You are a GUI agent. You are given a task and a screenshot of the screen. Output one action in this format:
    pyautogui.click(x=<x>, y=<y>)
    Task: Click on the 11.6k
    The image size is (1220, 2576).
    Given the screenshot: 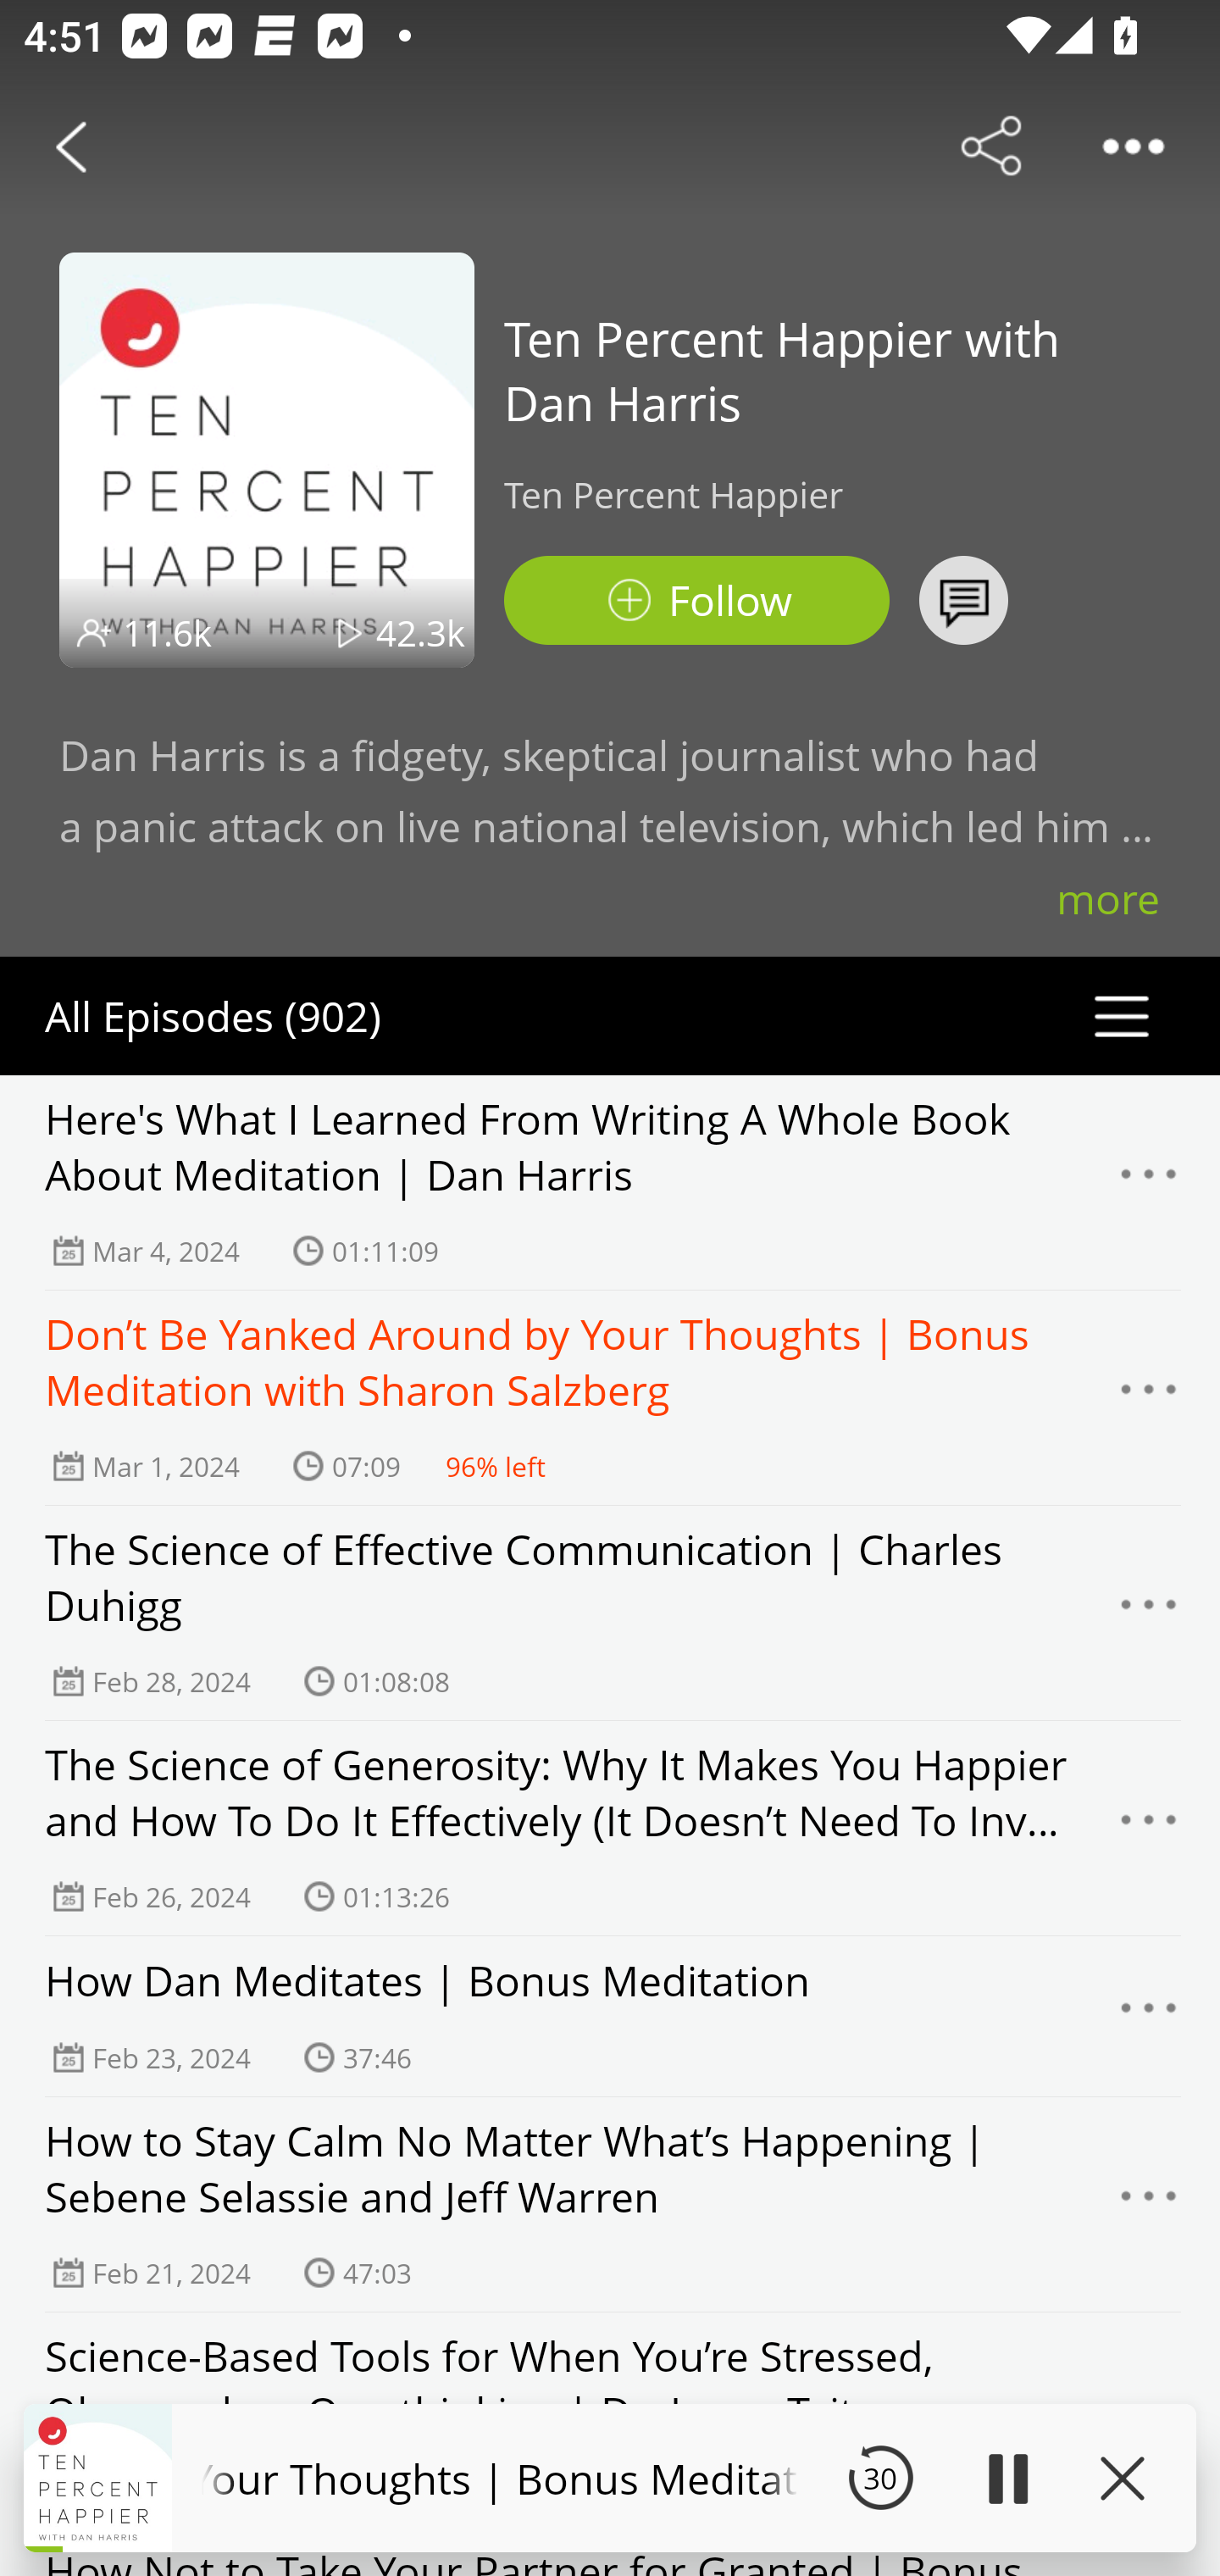 What is the action you would take?
    pyautogui.click(x=168, y=632)
    